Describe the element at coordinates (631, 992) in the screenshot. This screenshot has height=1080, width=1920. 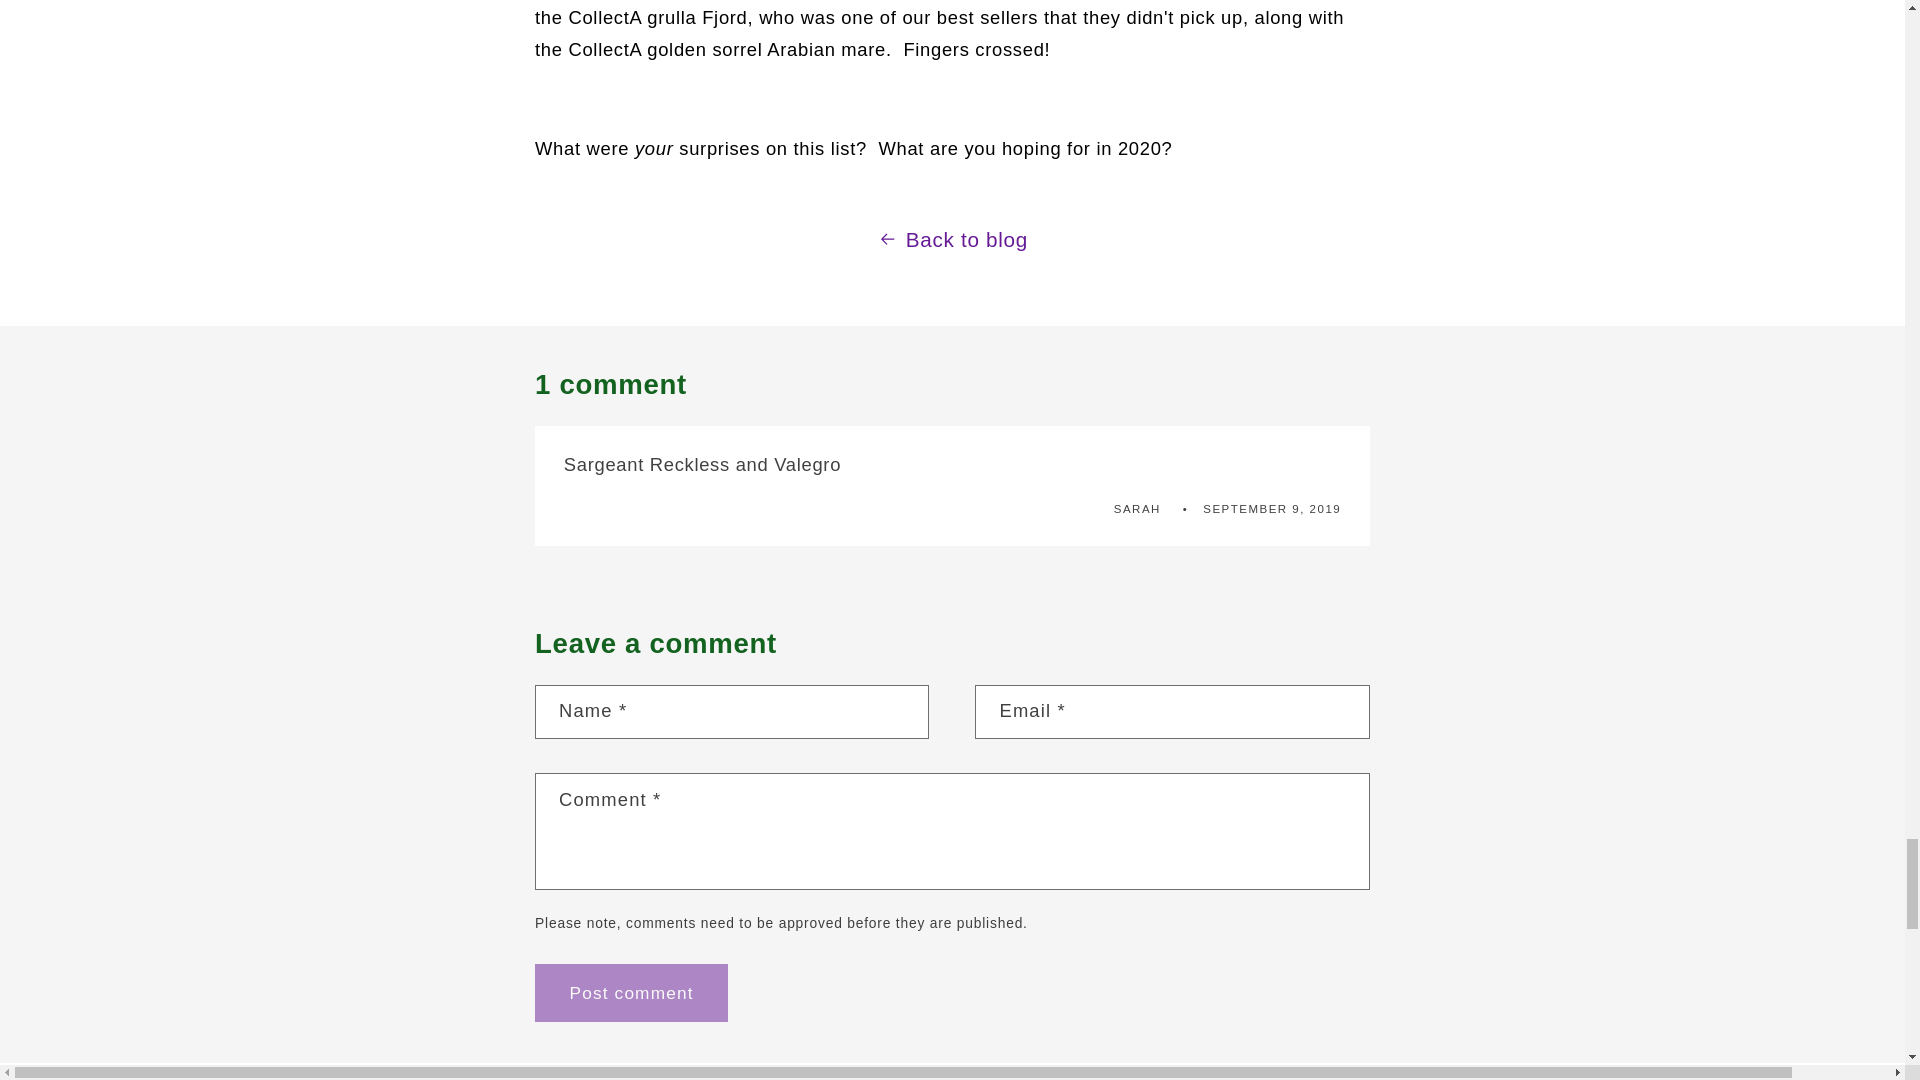
I see `Post comment` at that location.